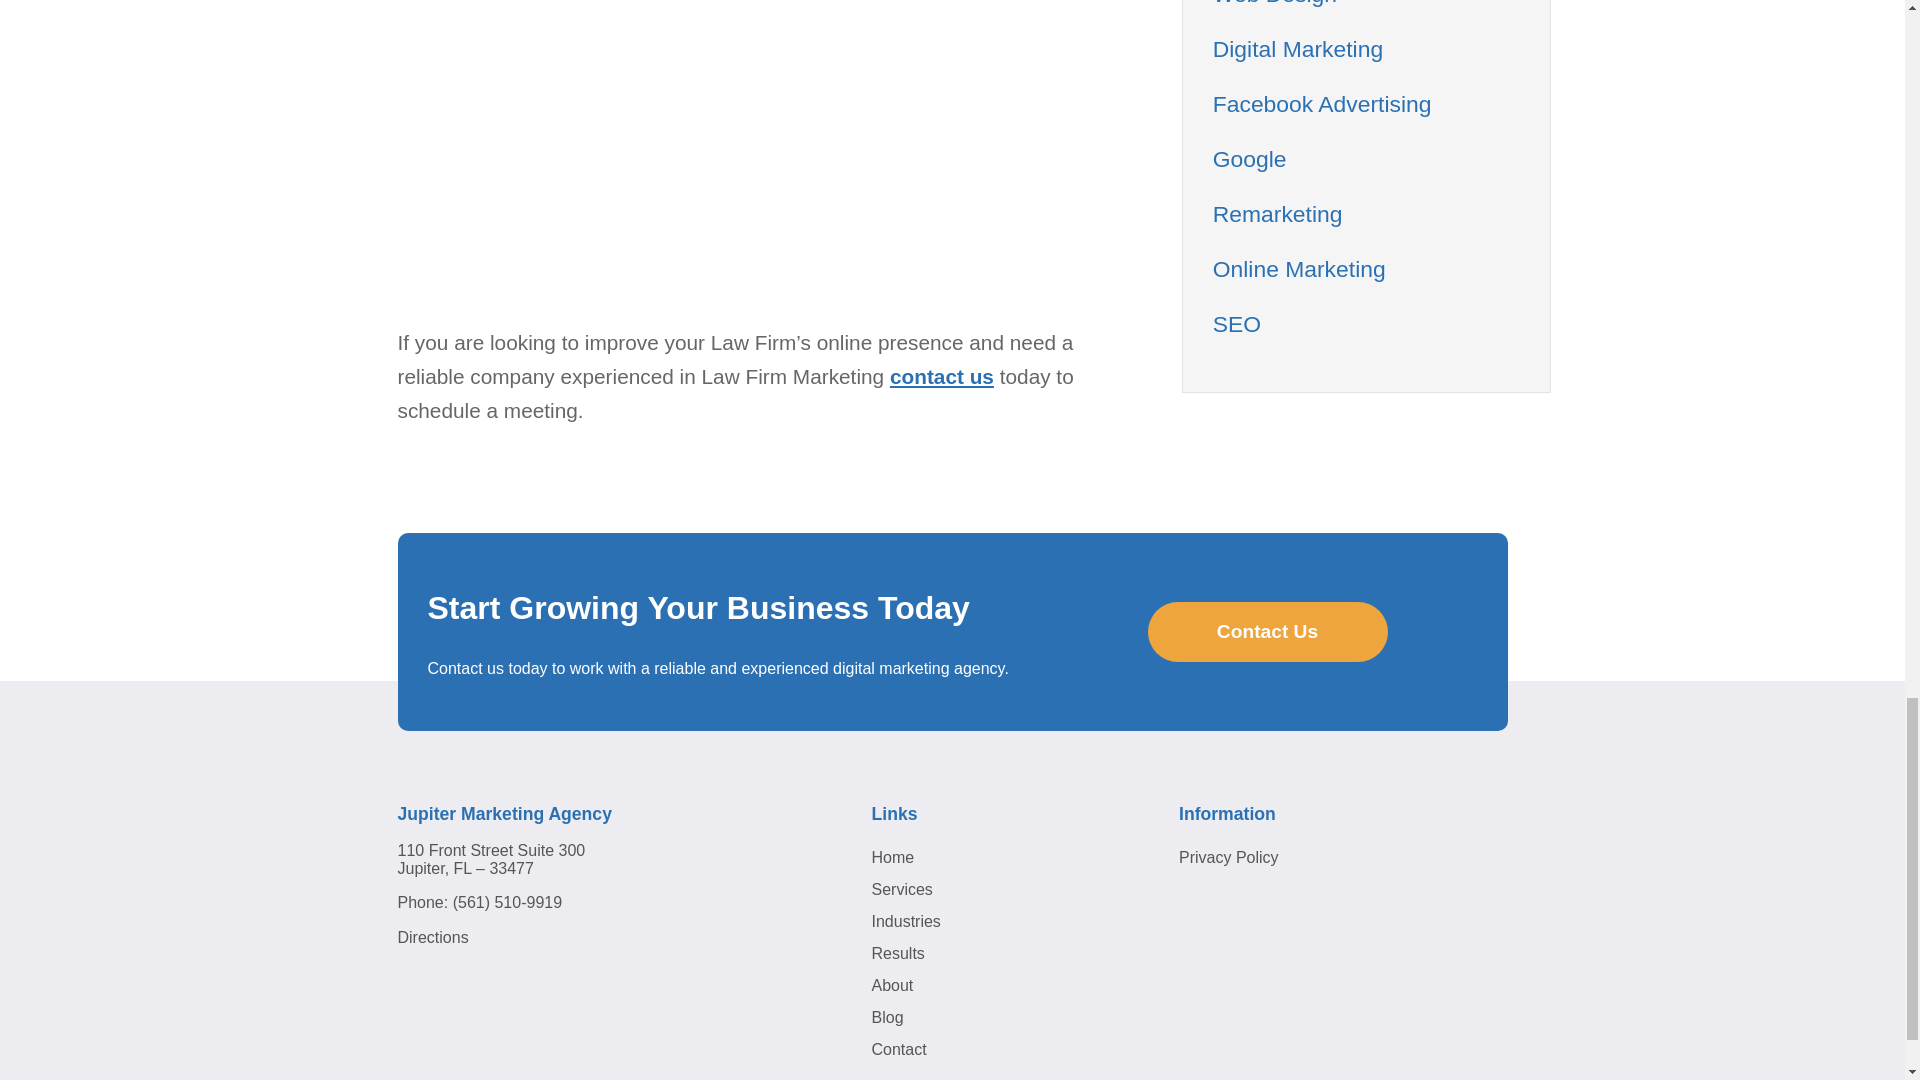  What do you see at coordinates (1268, 632) in the screenshot?
I see `Contact Us` at bounding box center [1268, 632].